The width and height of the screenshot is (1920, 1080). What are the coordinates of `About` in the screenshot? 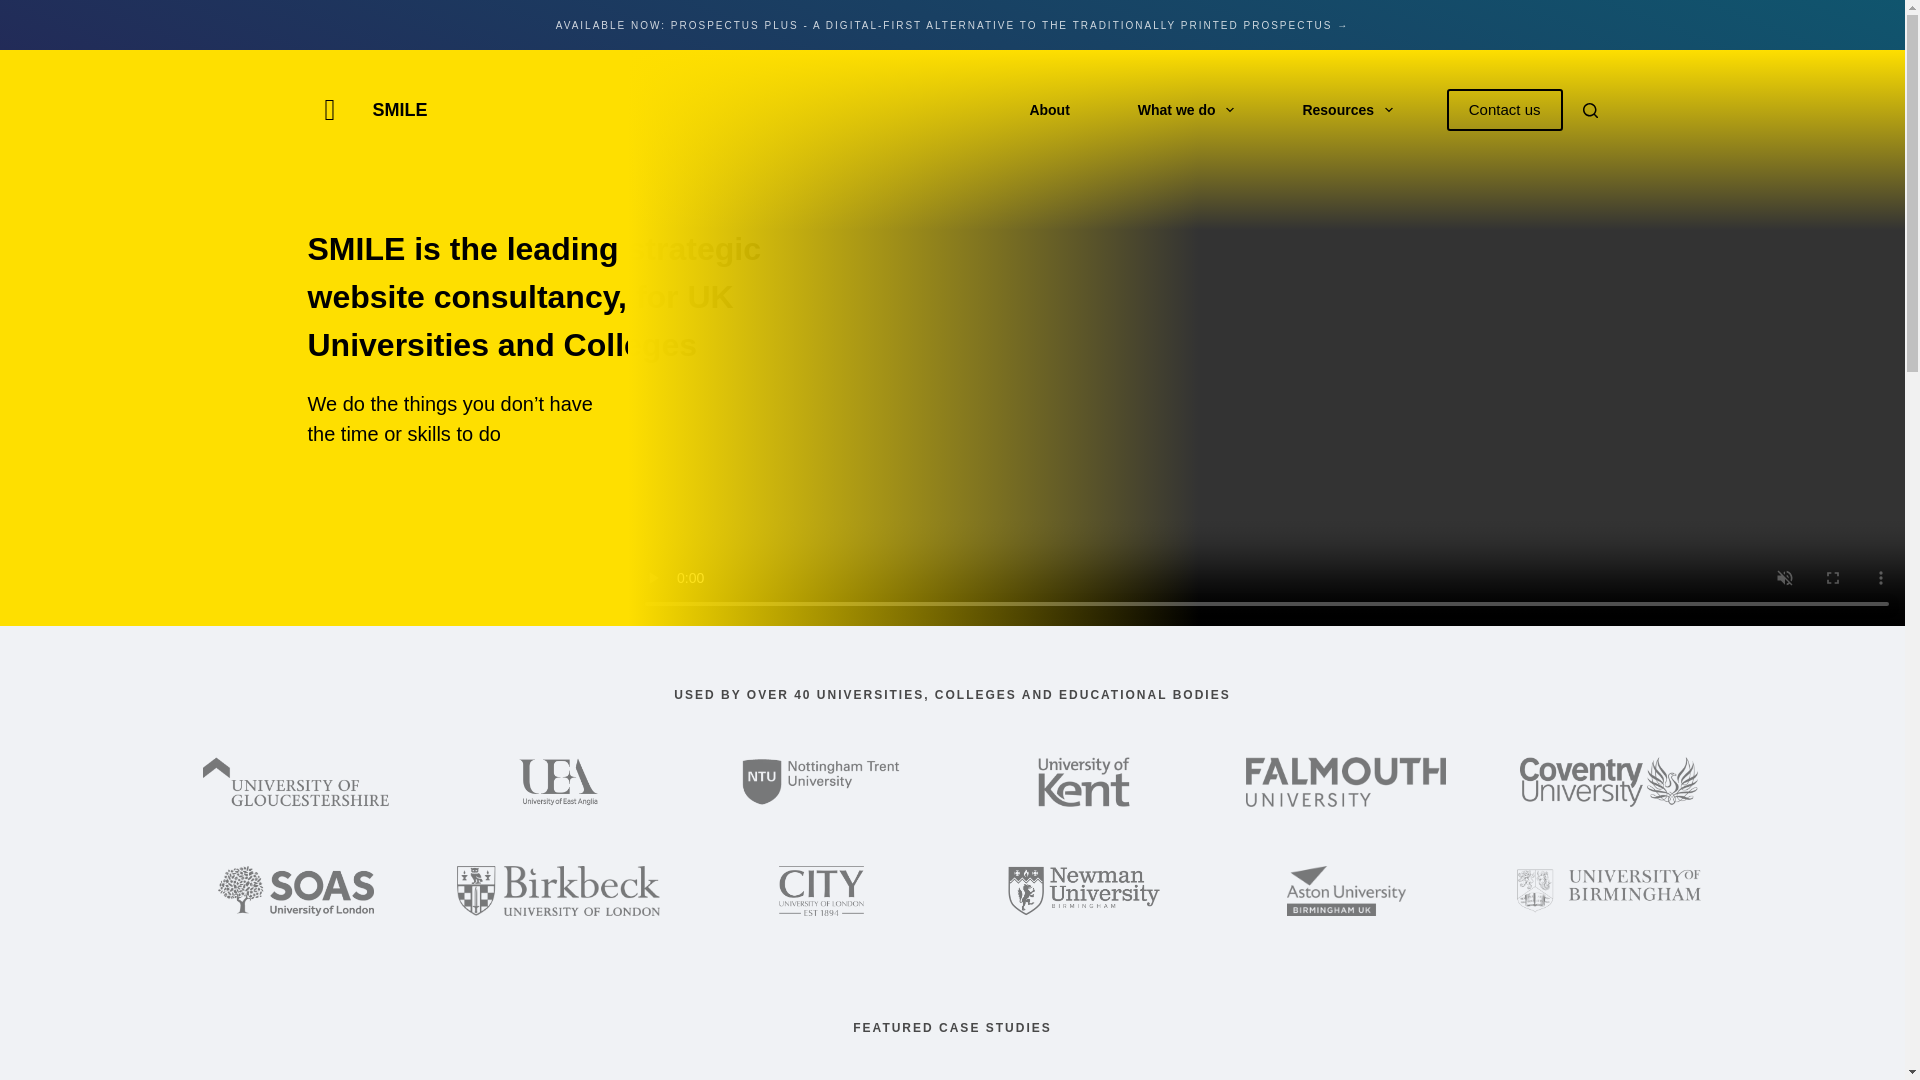 It's located at (1048, 108).